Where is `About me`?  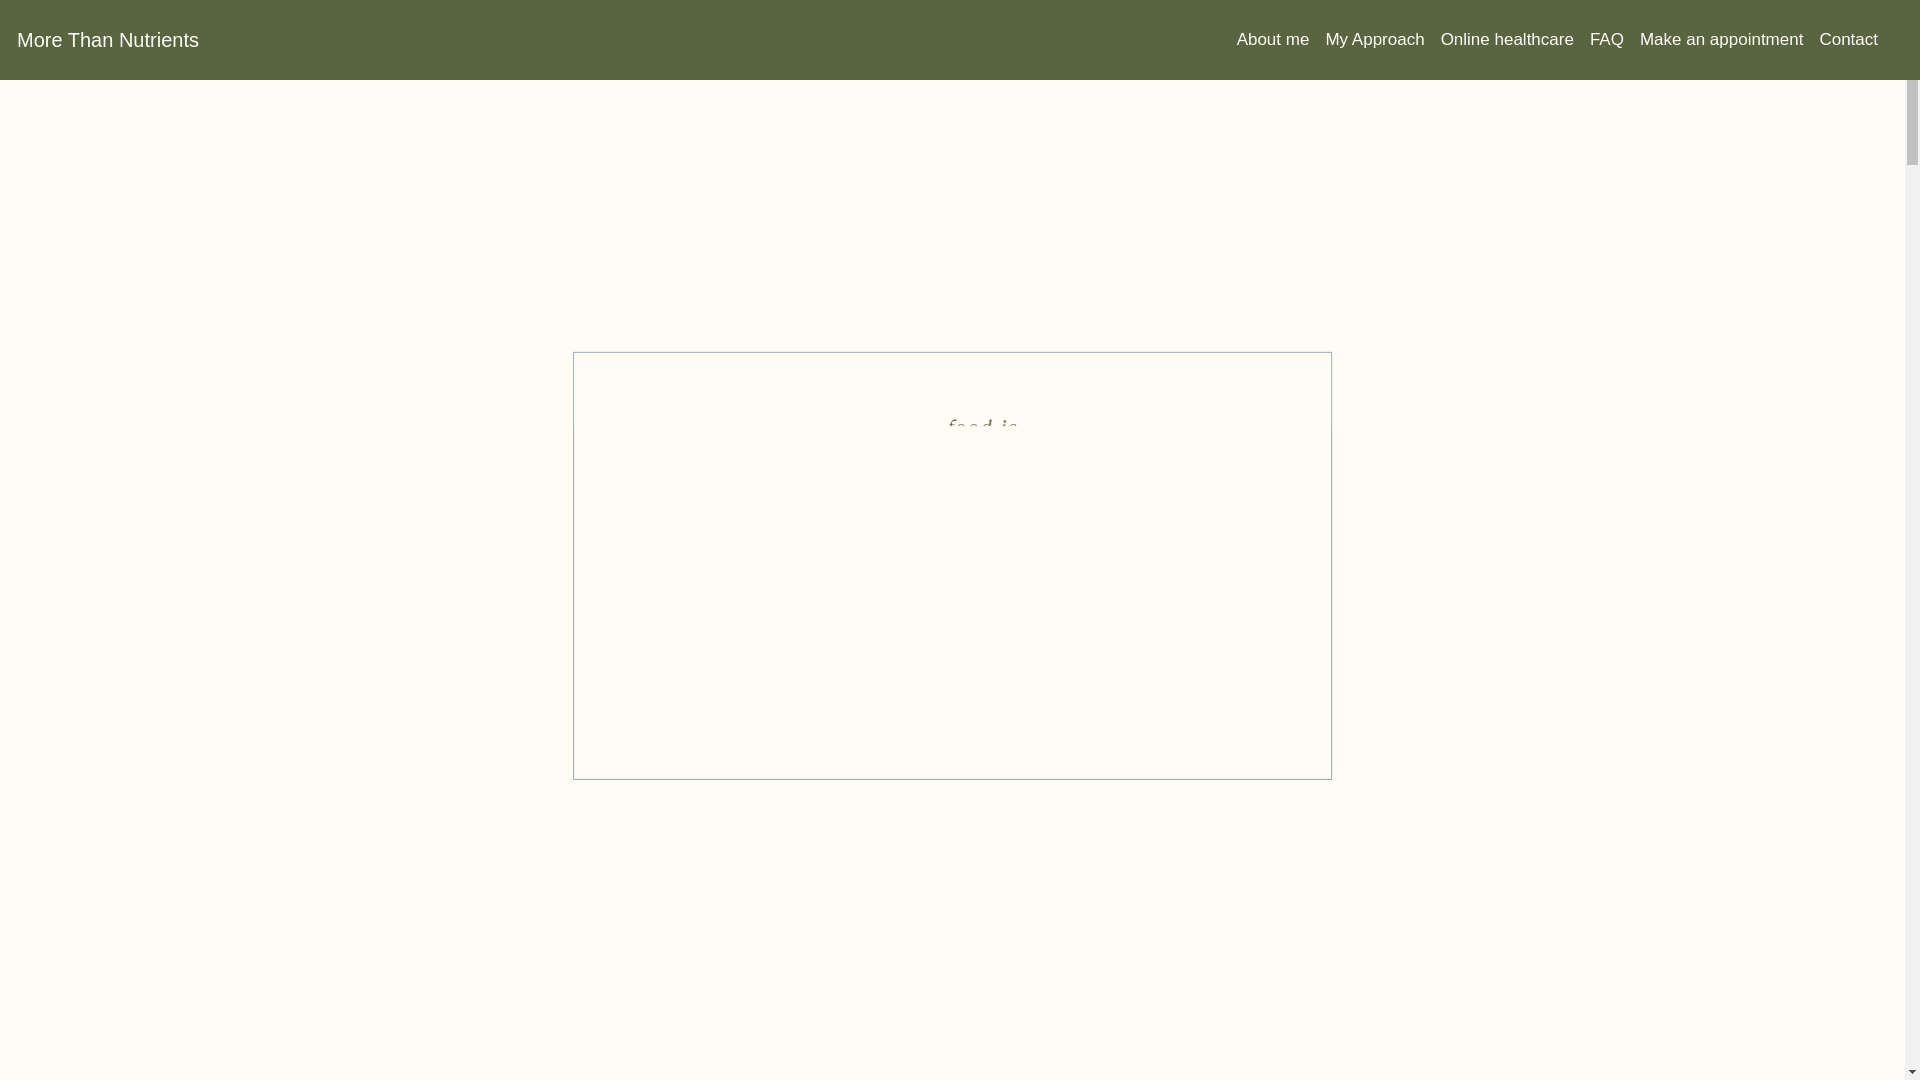
About me is located at coordinates (1282, 40).